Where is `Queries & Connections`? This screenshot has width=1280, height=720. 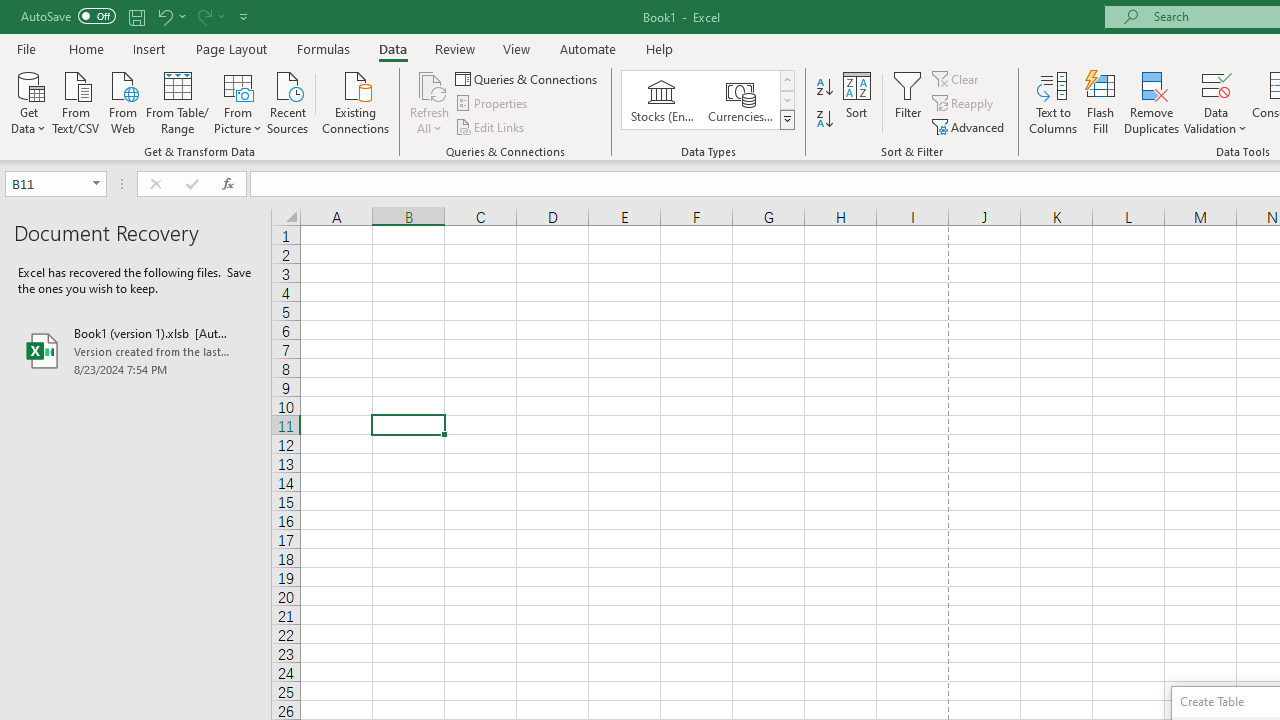
Queries & Connections is located at coordinates (528, 78).